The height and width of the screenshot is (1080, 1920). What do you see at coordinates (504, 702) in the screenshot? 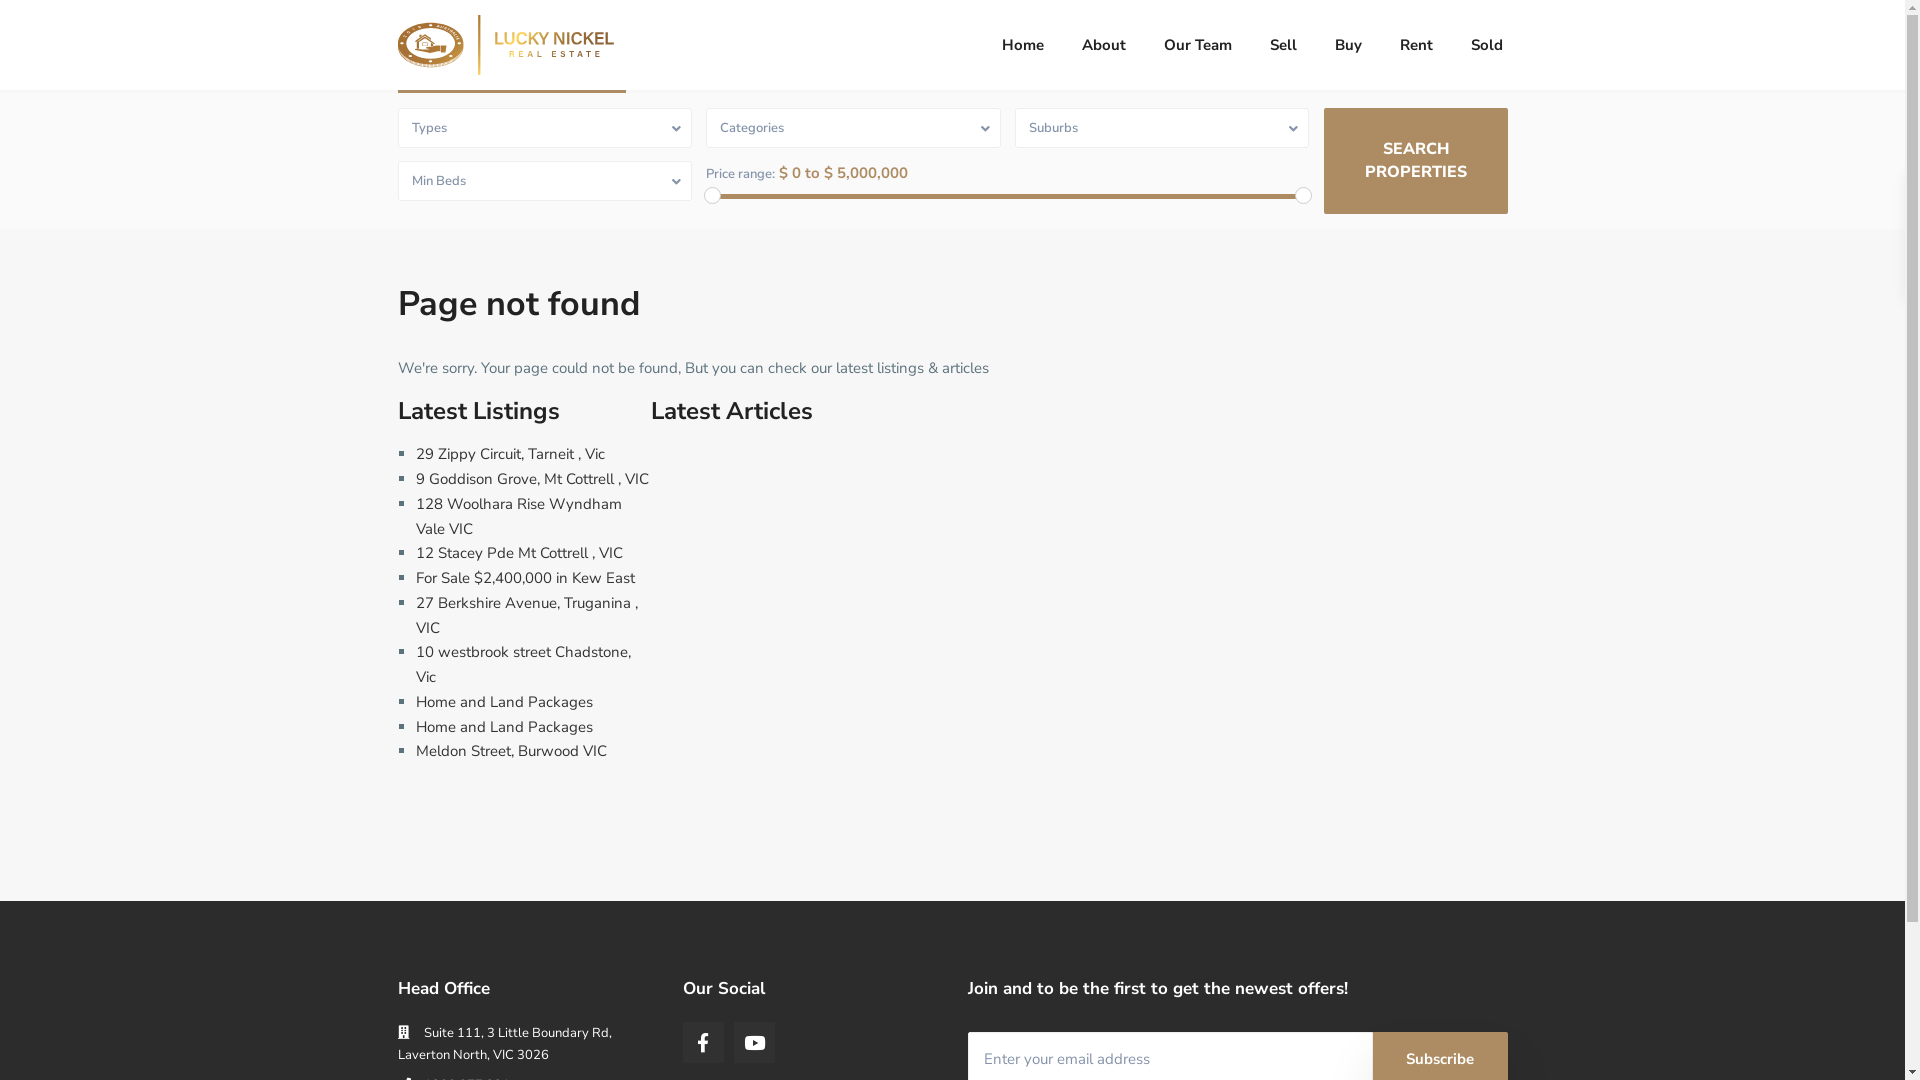
I see `Home and Land Packages` at bounding box center [504, 702].